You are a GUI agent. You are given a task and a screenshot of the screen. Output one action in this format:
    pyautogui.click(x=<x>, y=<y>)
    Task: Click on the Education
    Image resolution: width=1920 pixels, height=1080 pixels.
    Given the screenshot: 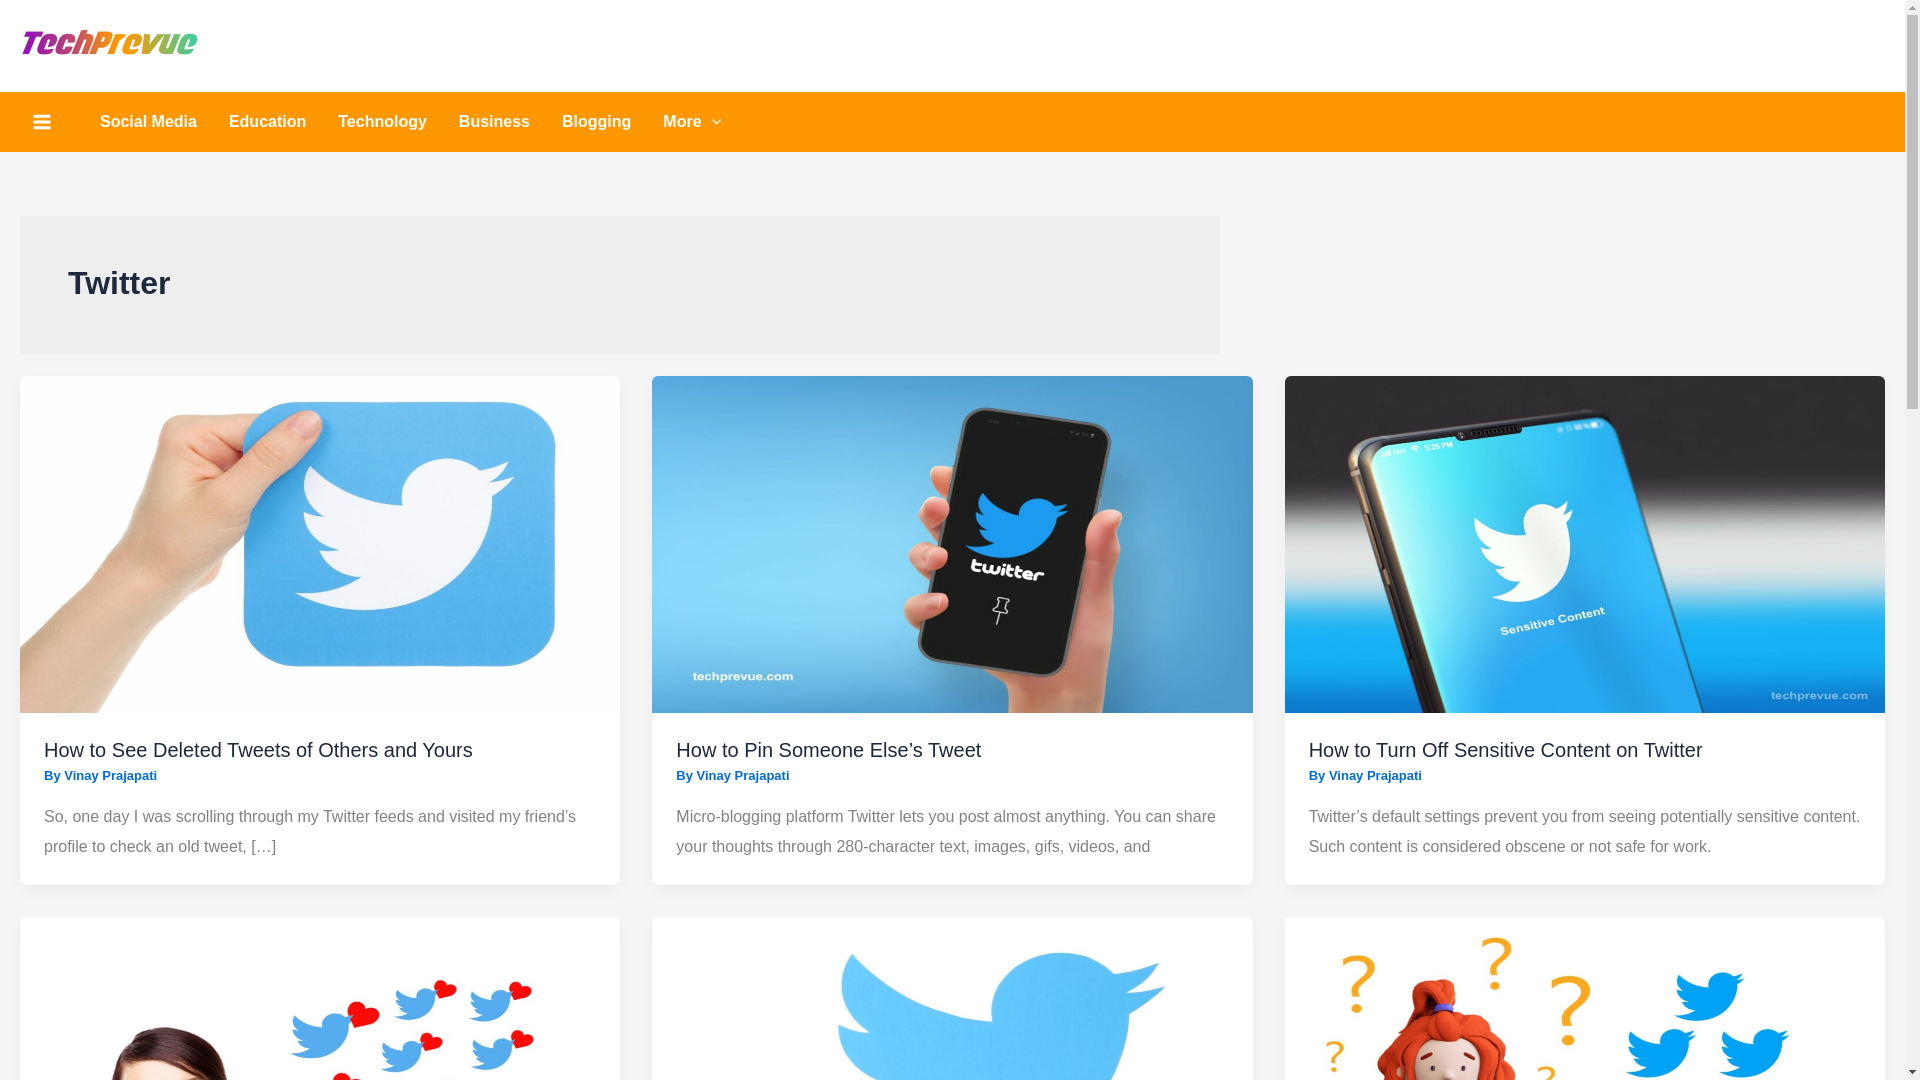 What is the action you would take?
    pyautogui.click(x=268, y=122)
    